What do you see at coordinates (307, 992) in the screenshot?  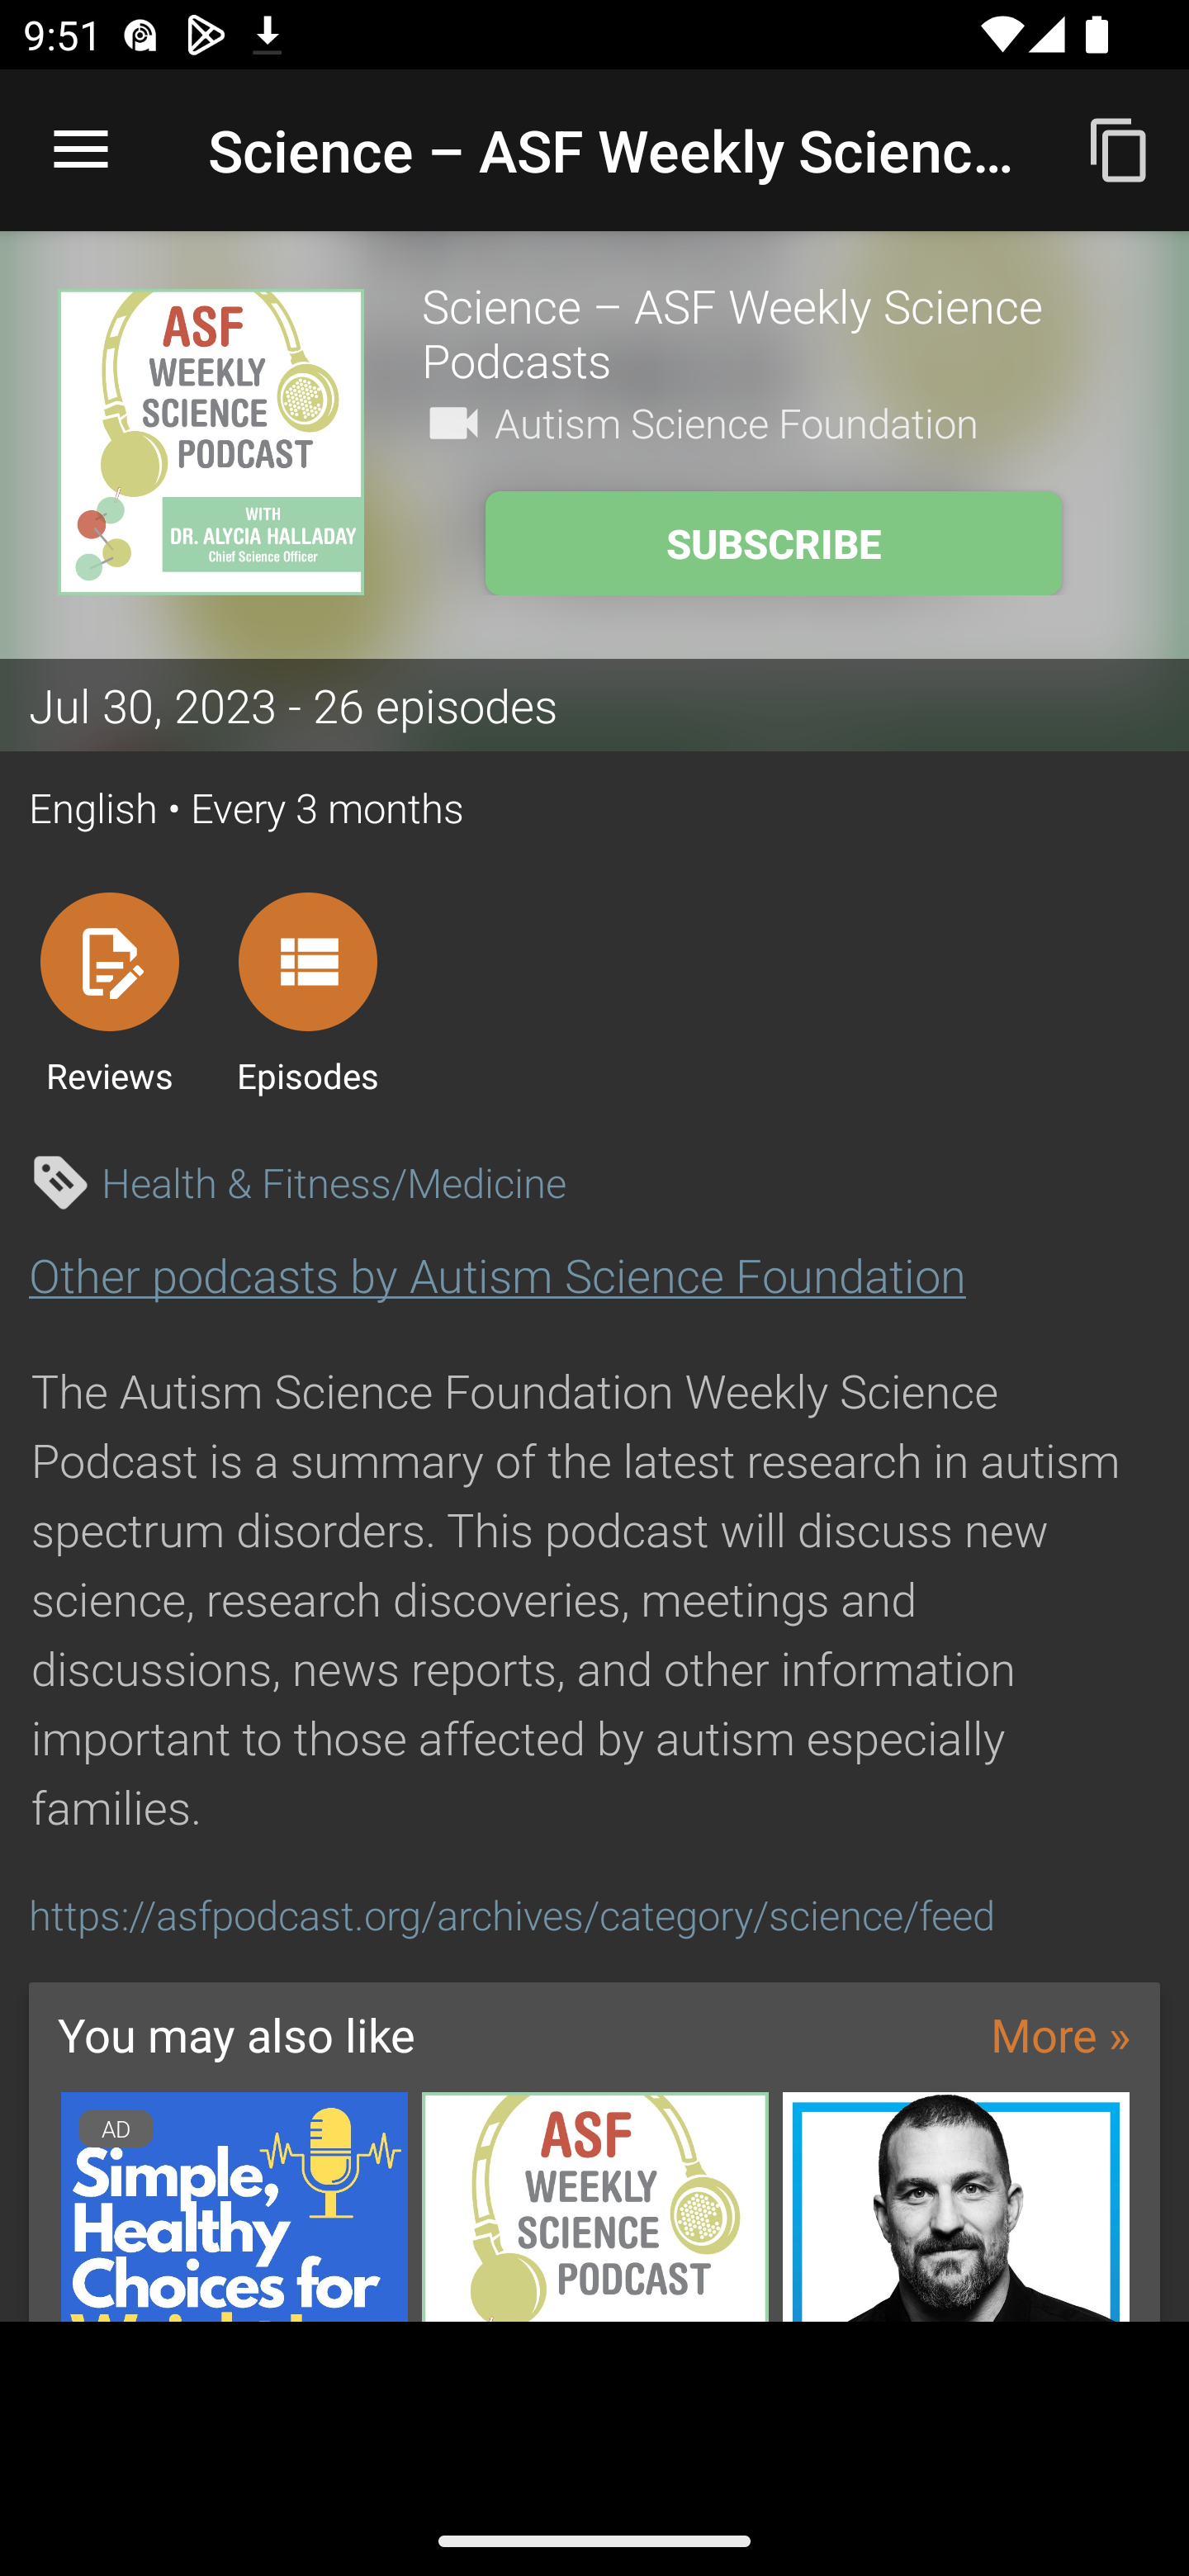 I see `Episodes` at bounding box center [307, 992].